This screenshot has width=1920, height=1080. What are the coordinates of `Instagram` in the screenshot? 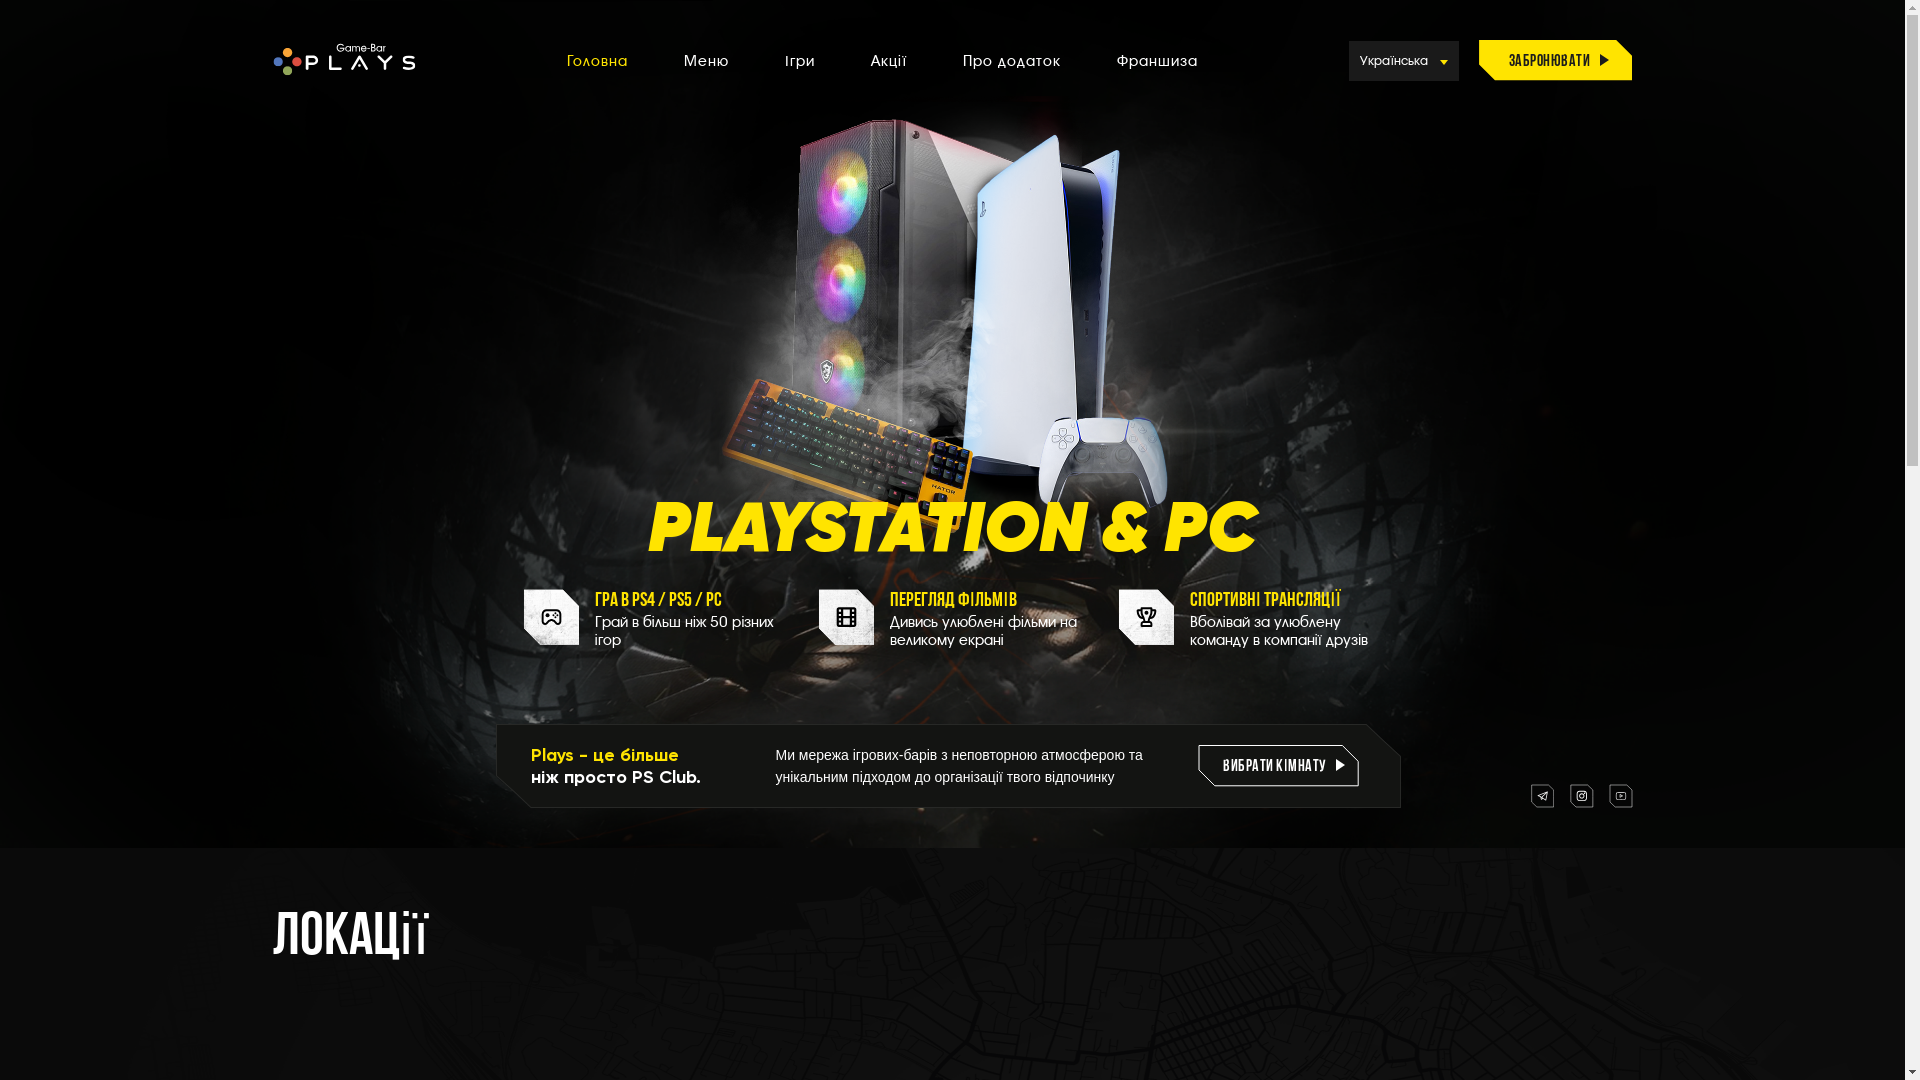 It's located at (1582, 796).